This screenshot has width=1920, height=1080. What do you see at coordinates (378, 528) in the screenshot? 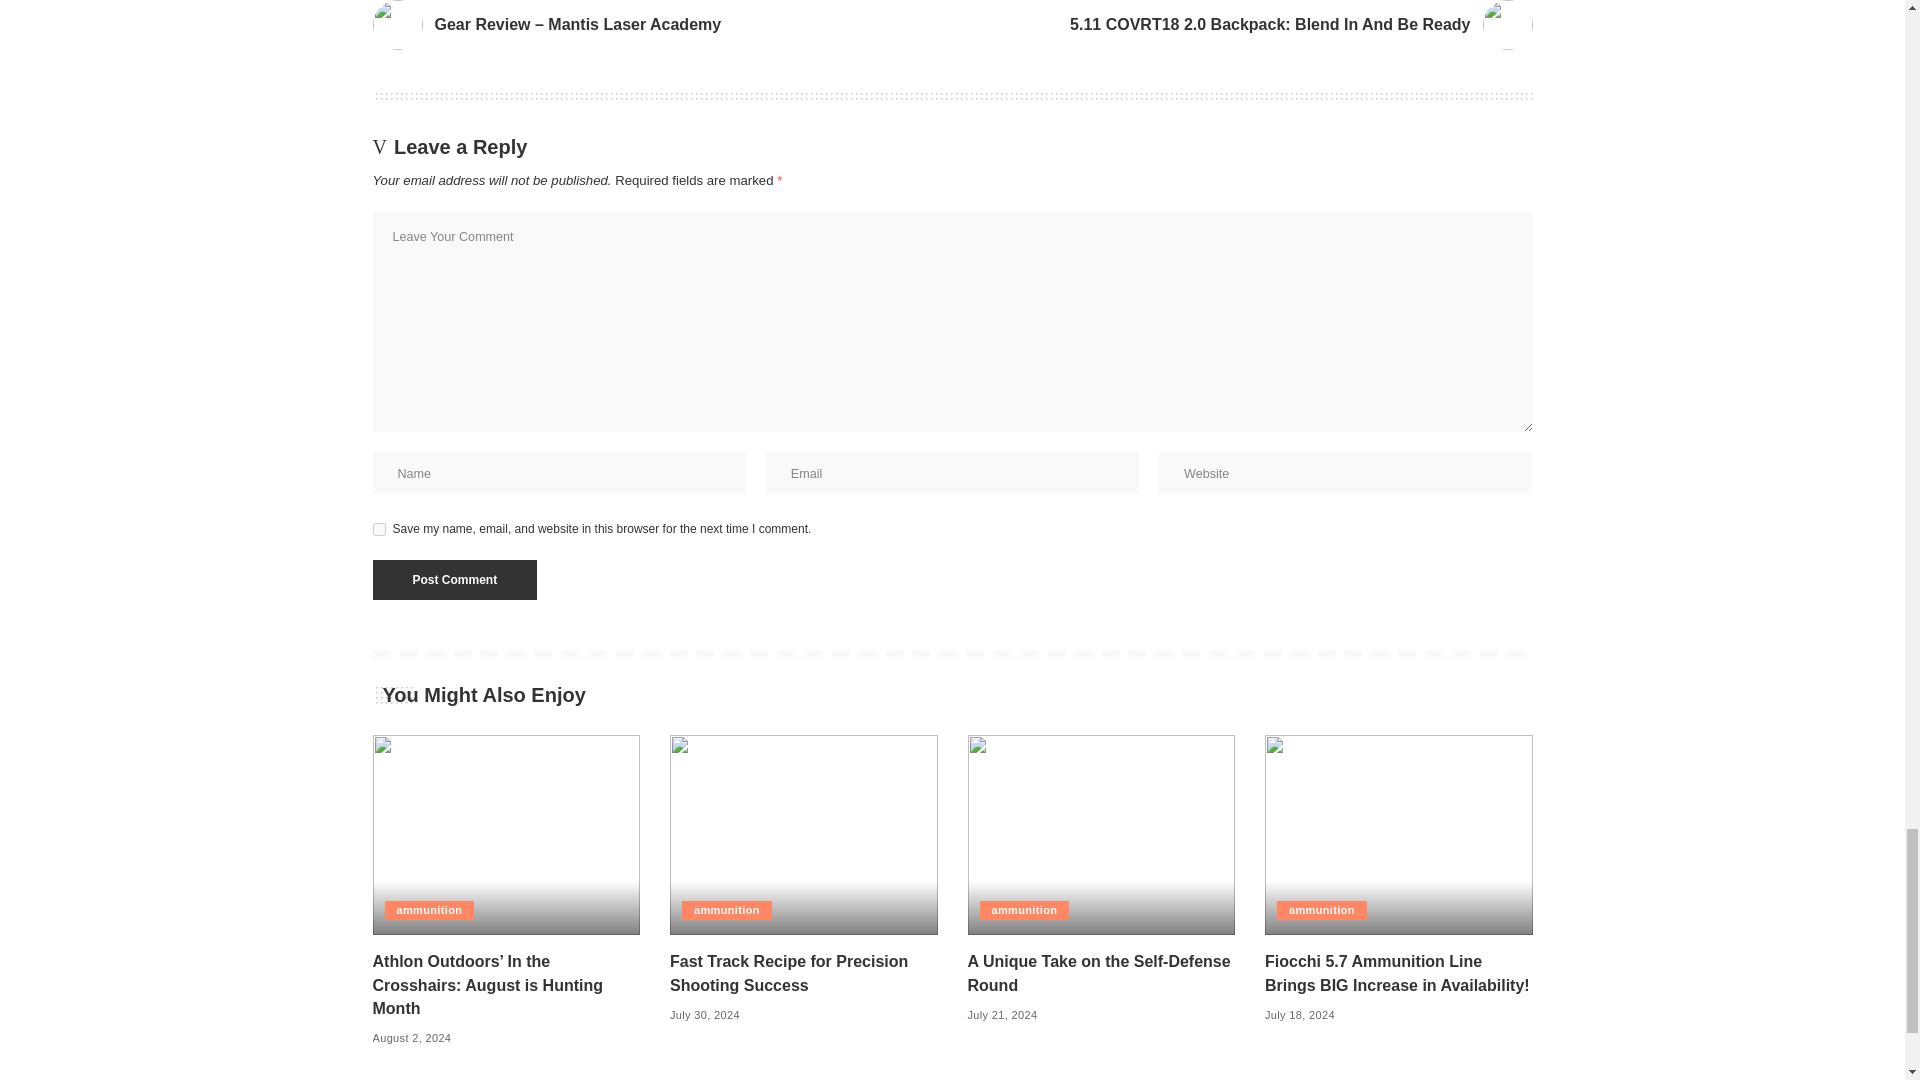
I see `yes` at bounding box center [378, 528].